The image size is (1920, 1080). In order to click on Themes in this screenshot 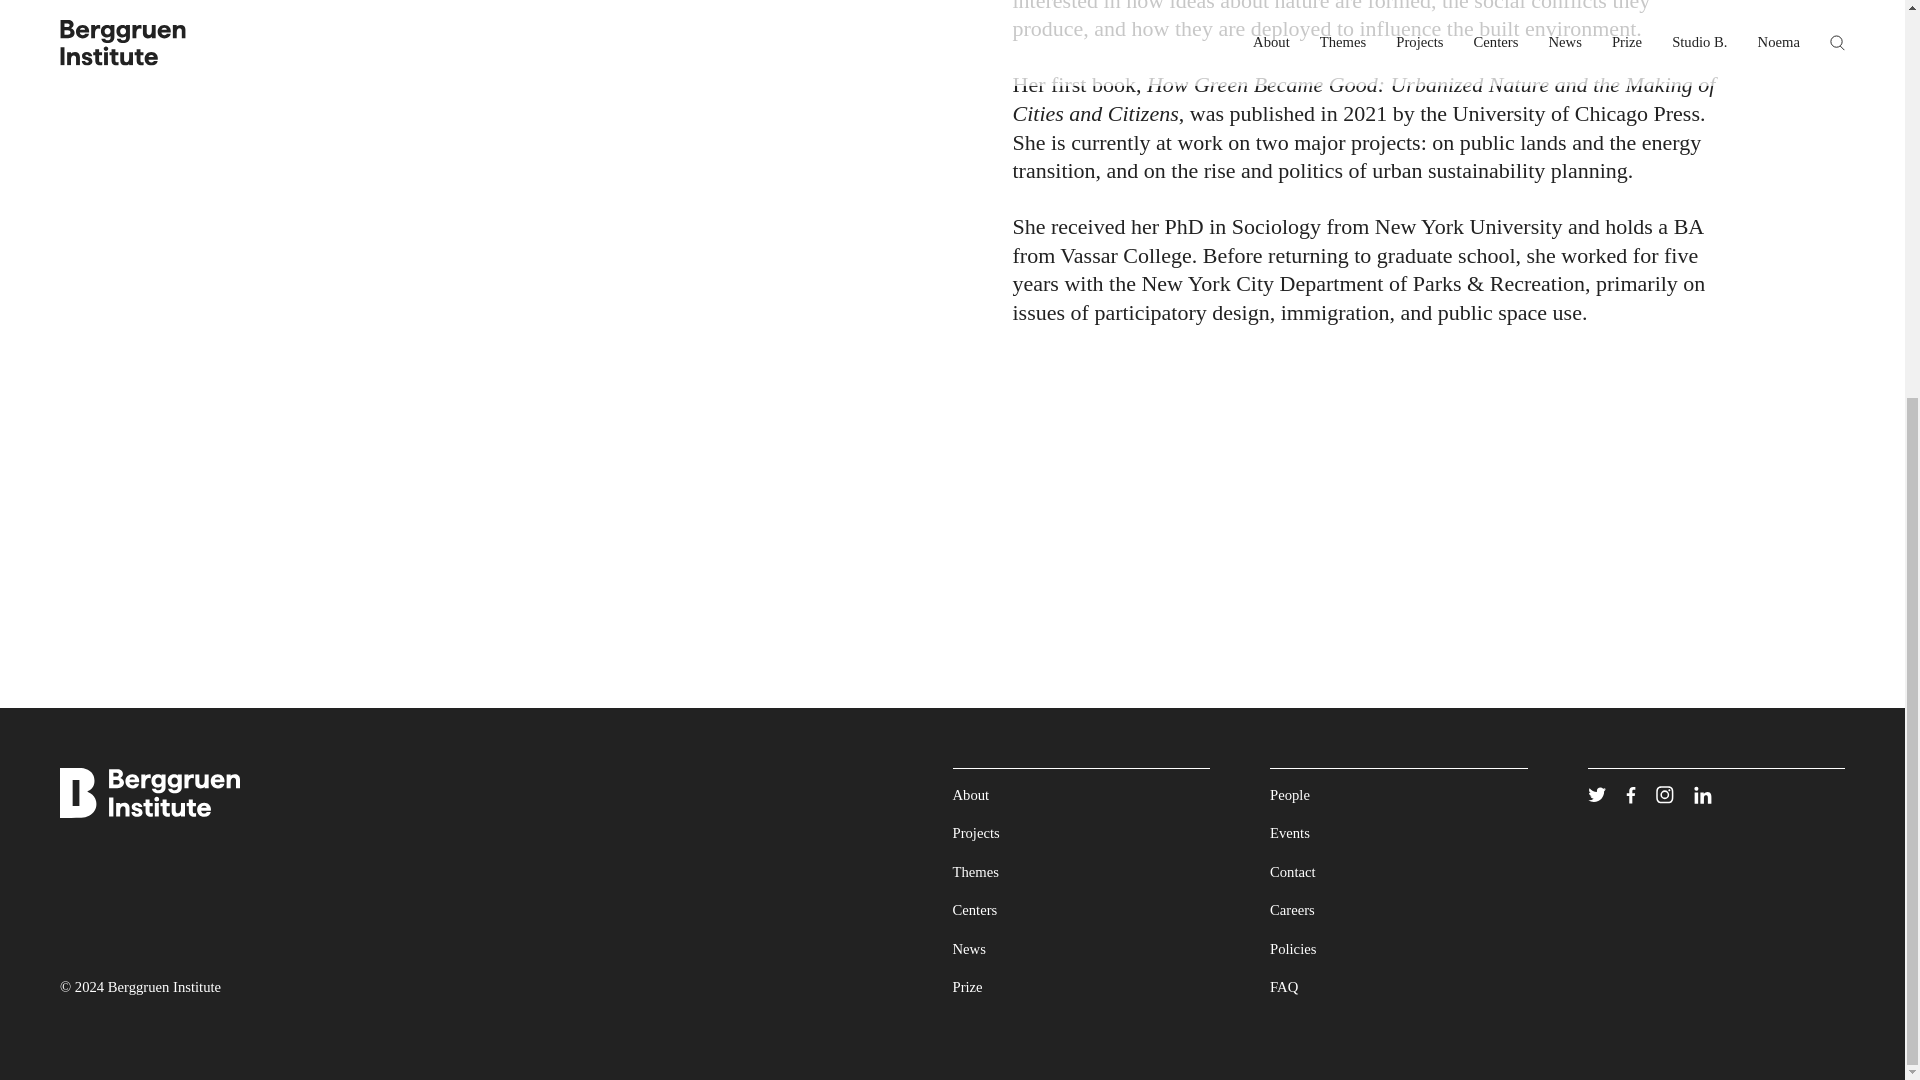, I will do `click(975, 872)`.